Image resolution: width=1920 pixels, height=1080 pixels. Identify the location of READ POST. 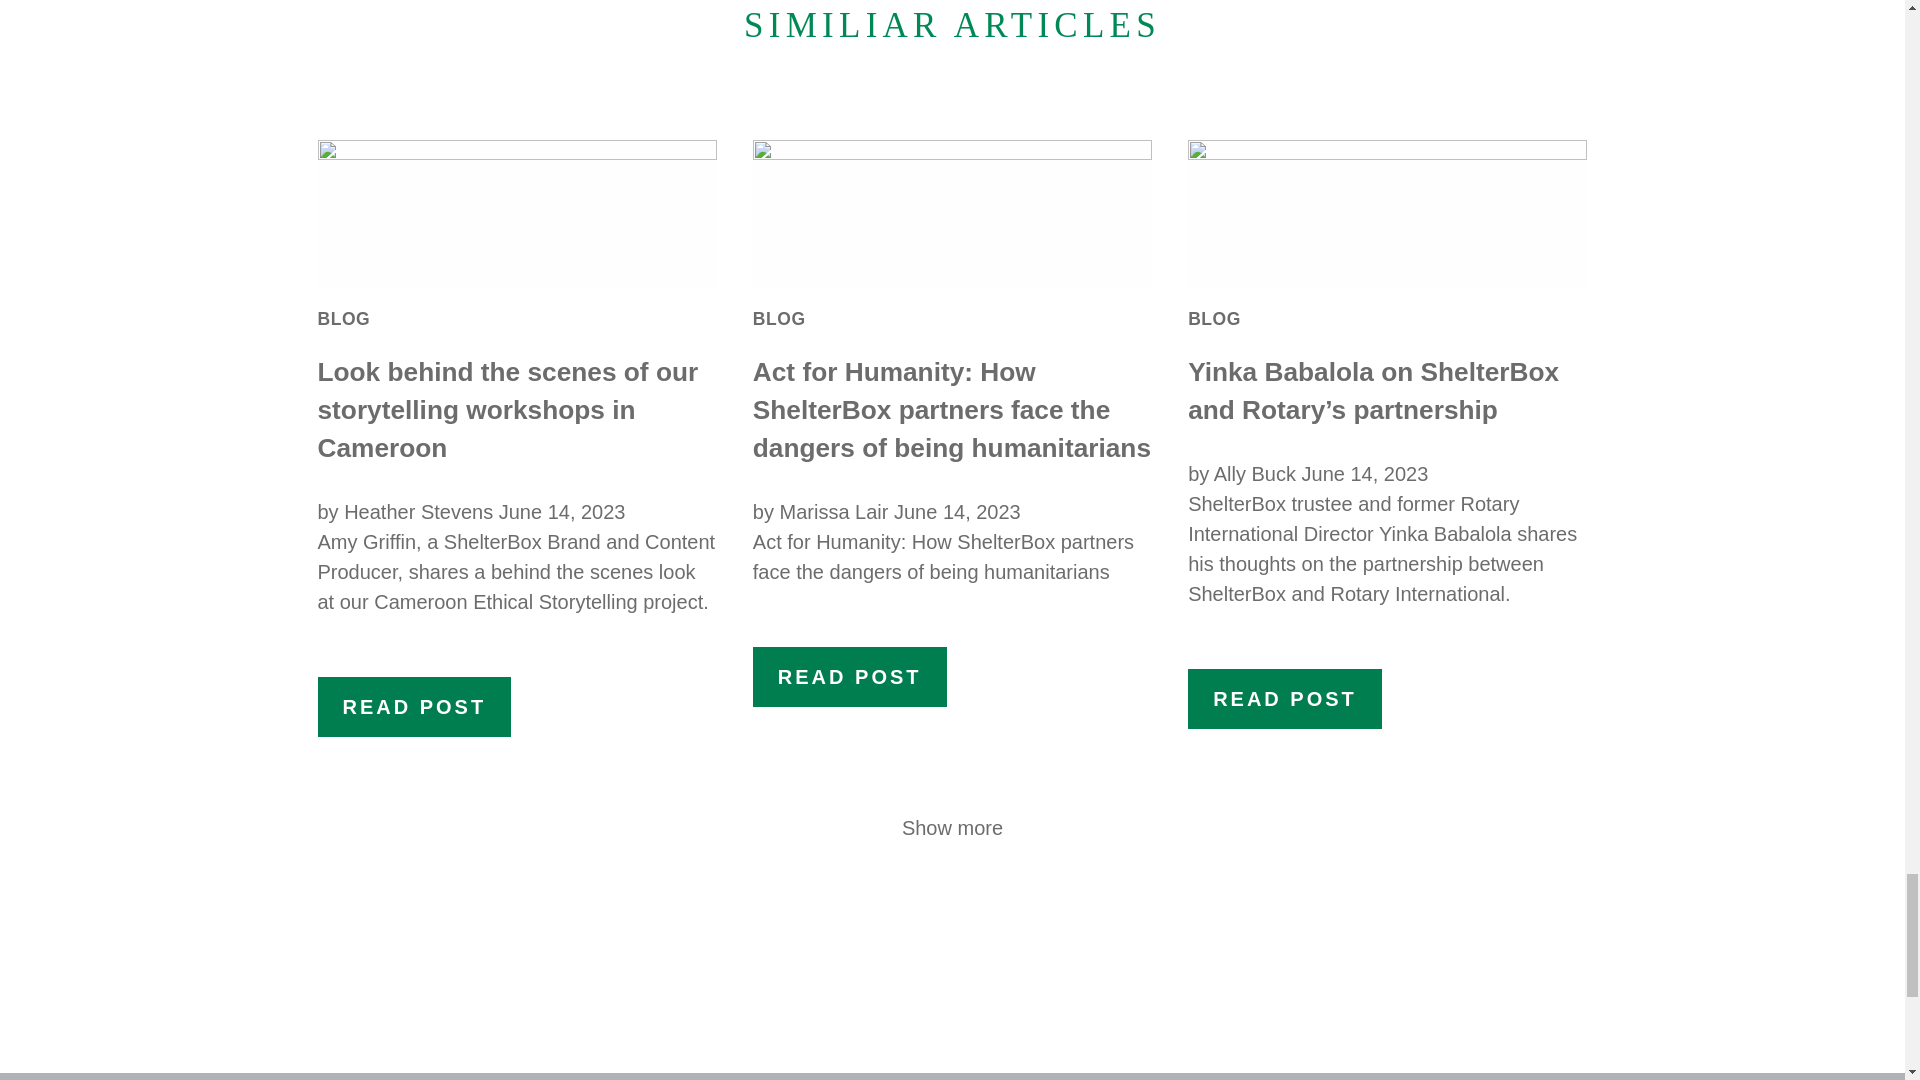
(415, 706).